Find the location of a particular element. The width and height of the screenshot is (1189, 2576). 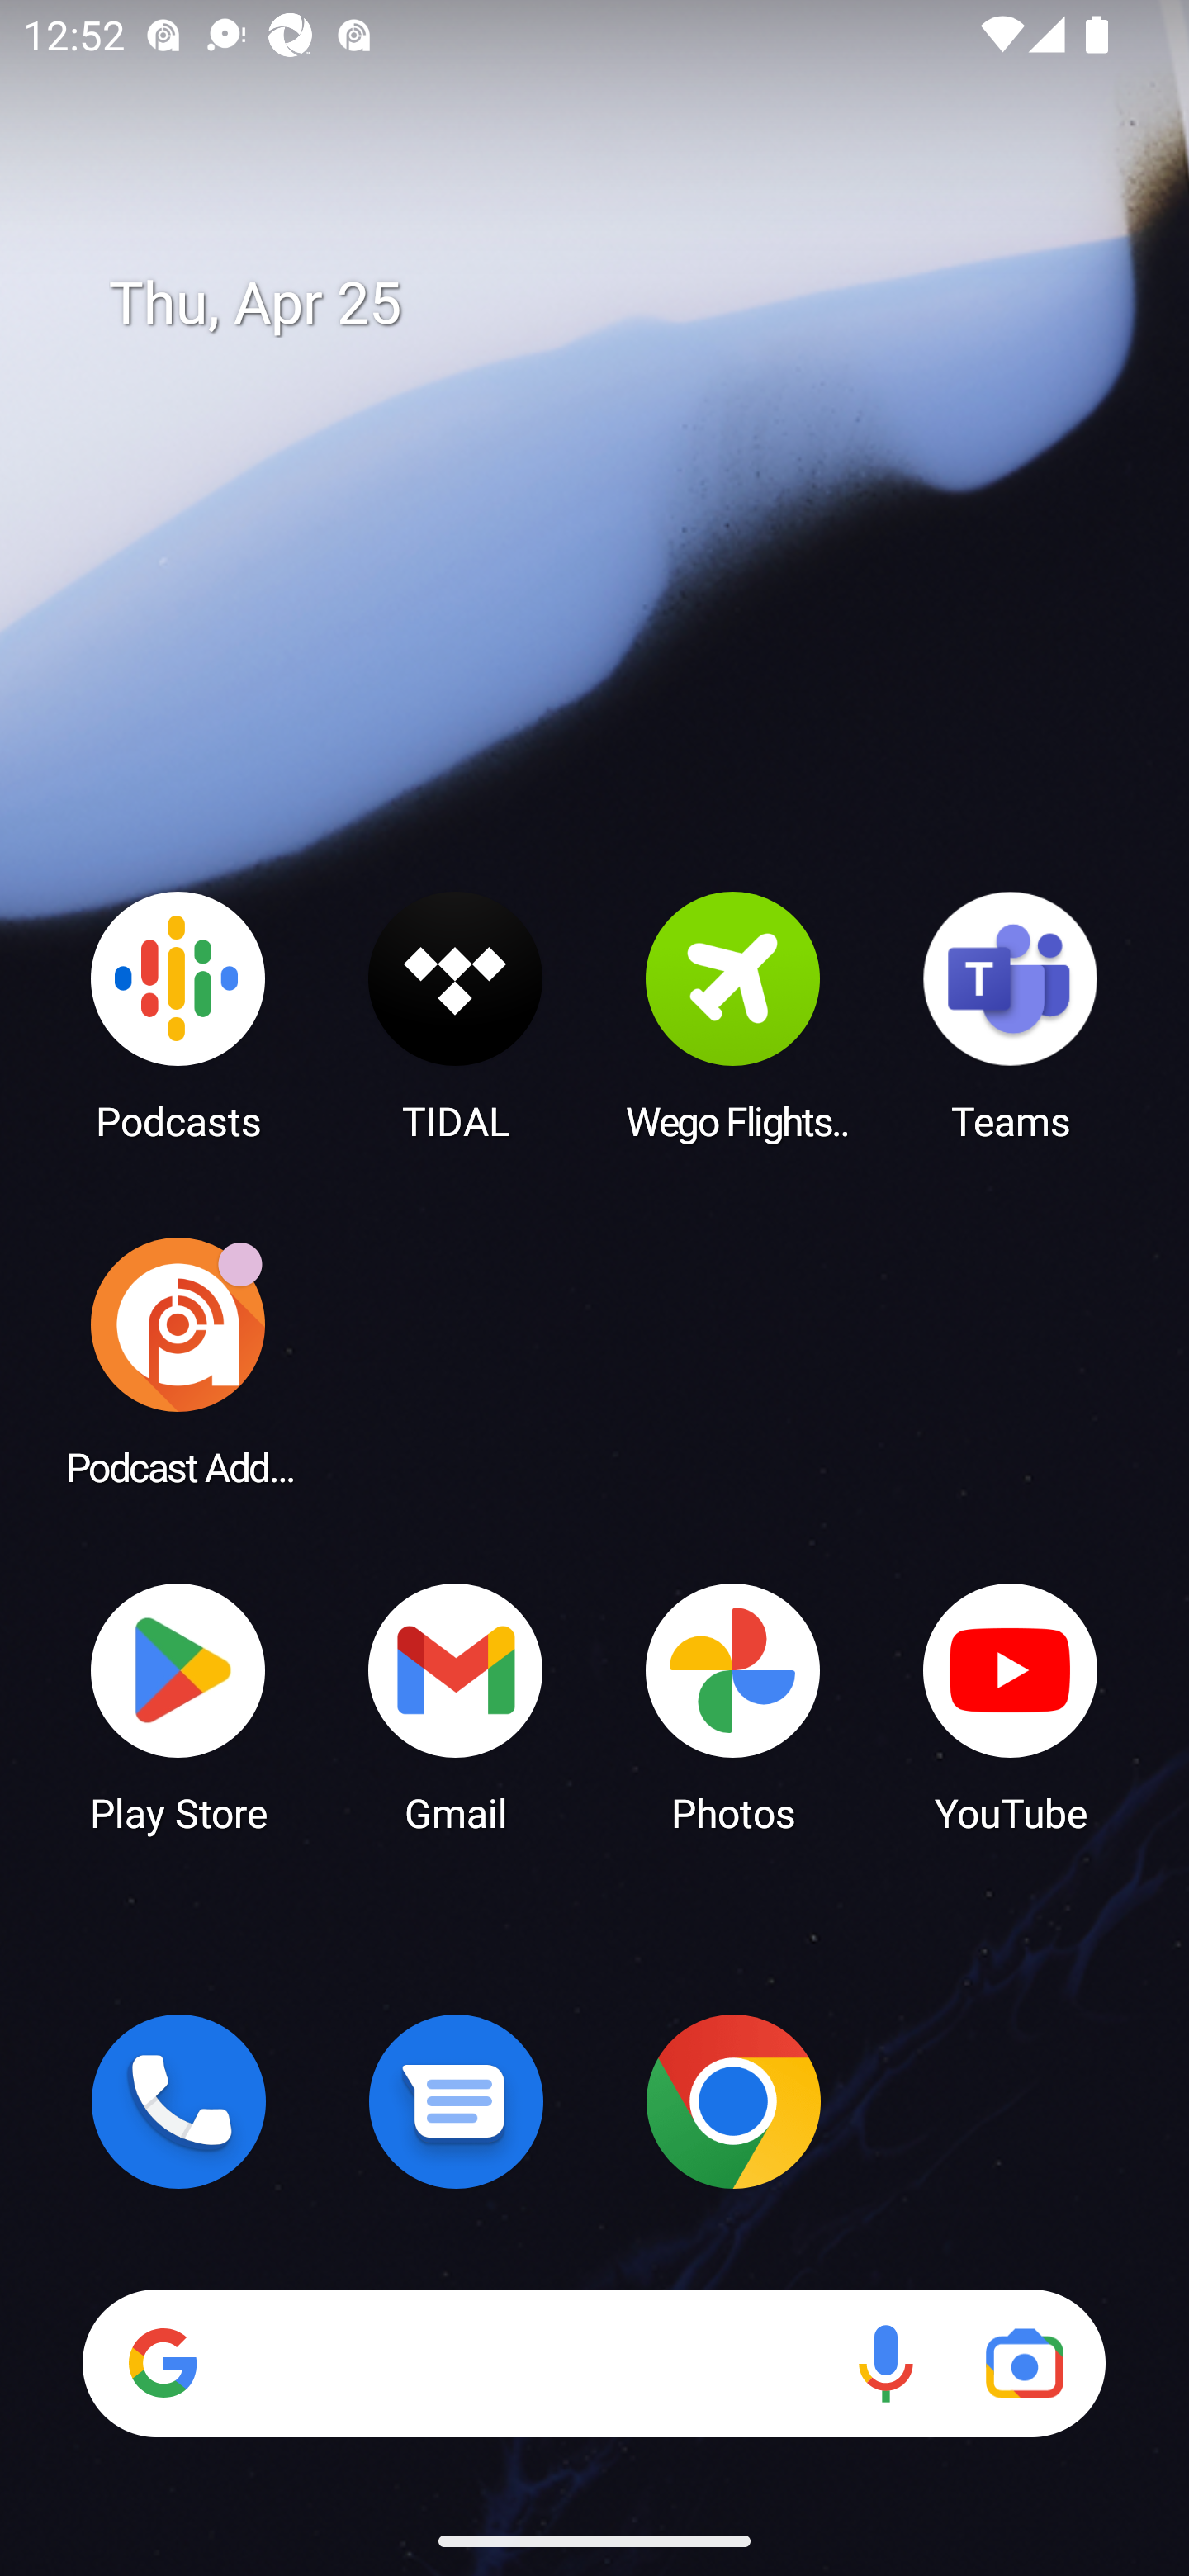

Thu, Apr 25 is located at coordinates (618, 304).